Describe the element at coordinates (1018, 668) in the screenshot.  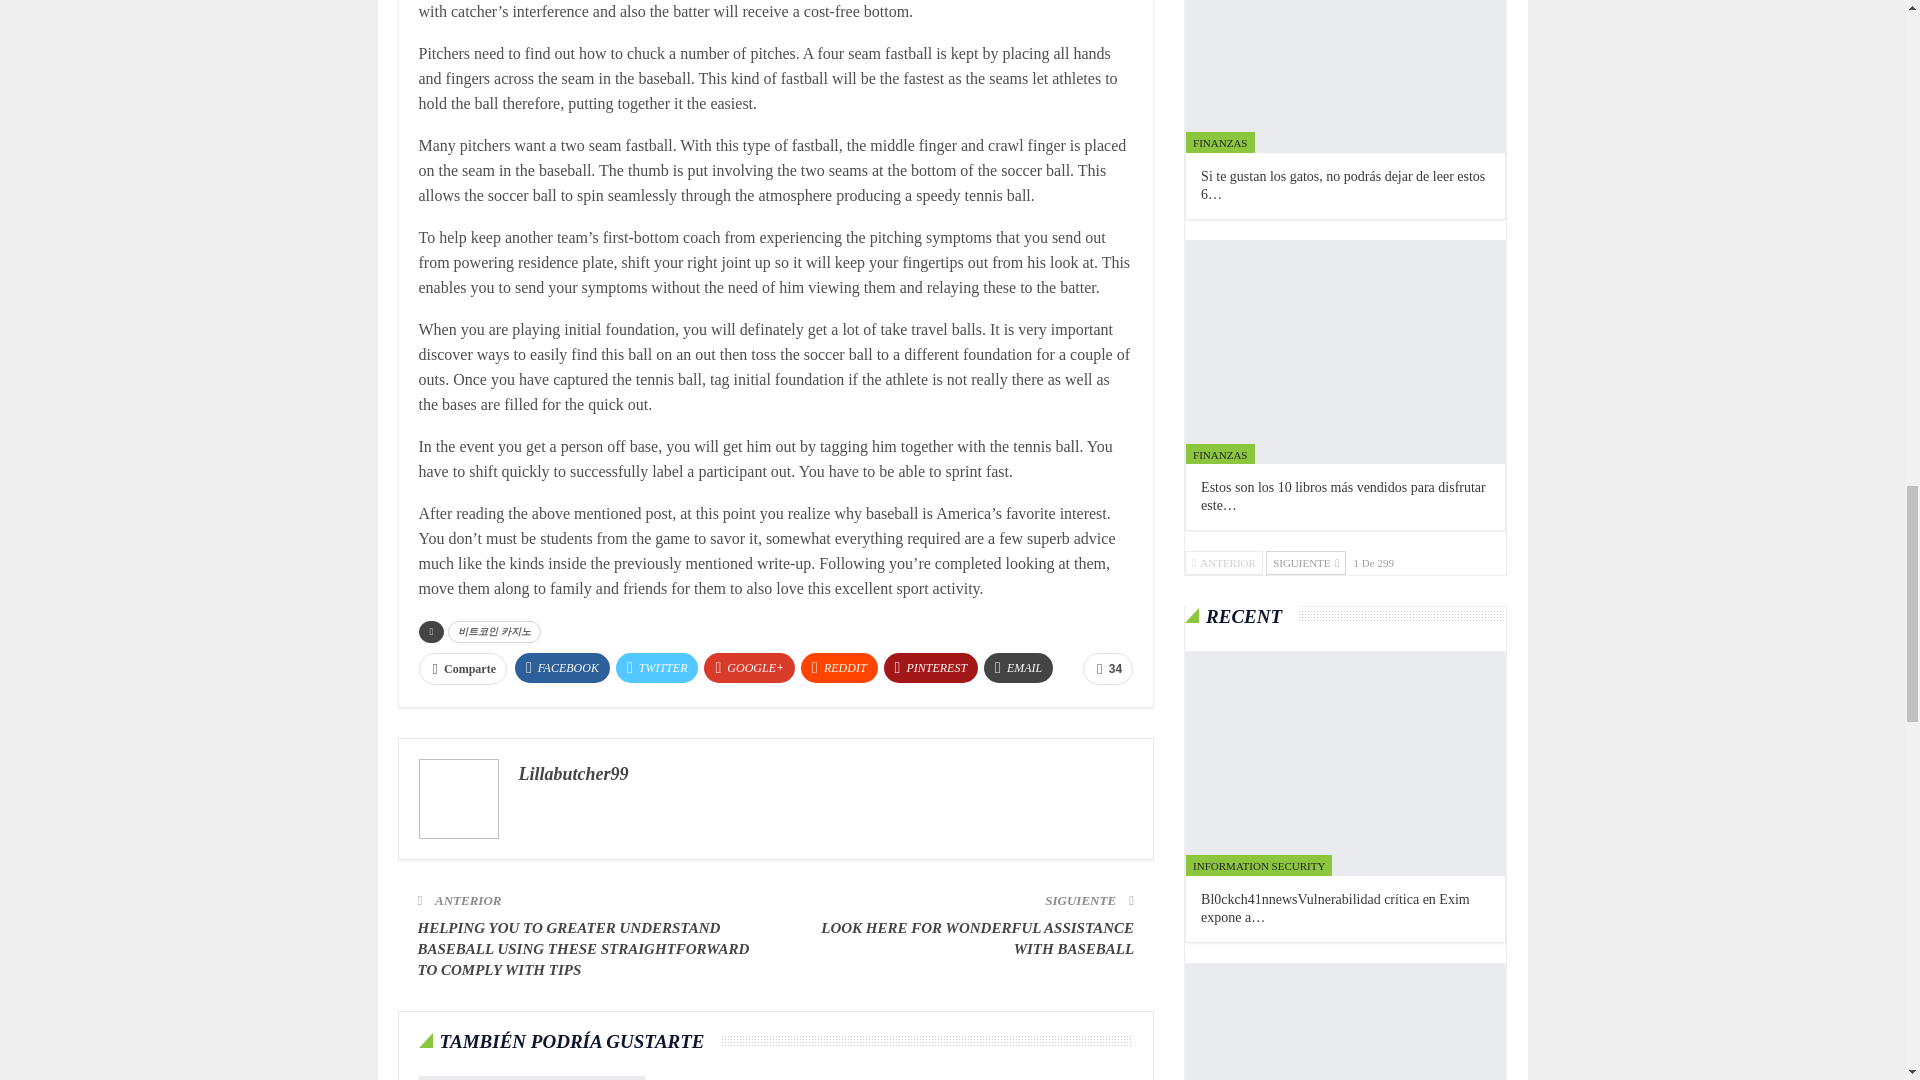
I see `EMAIL` at that location.